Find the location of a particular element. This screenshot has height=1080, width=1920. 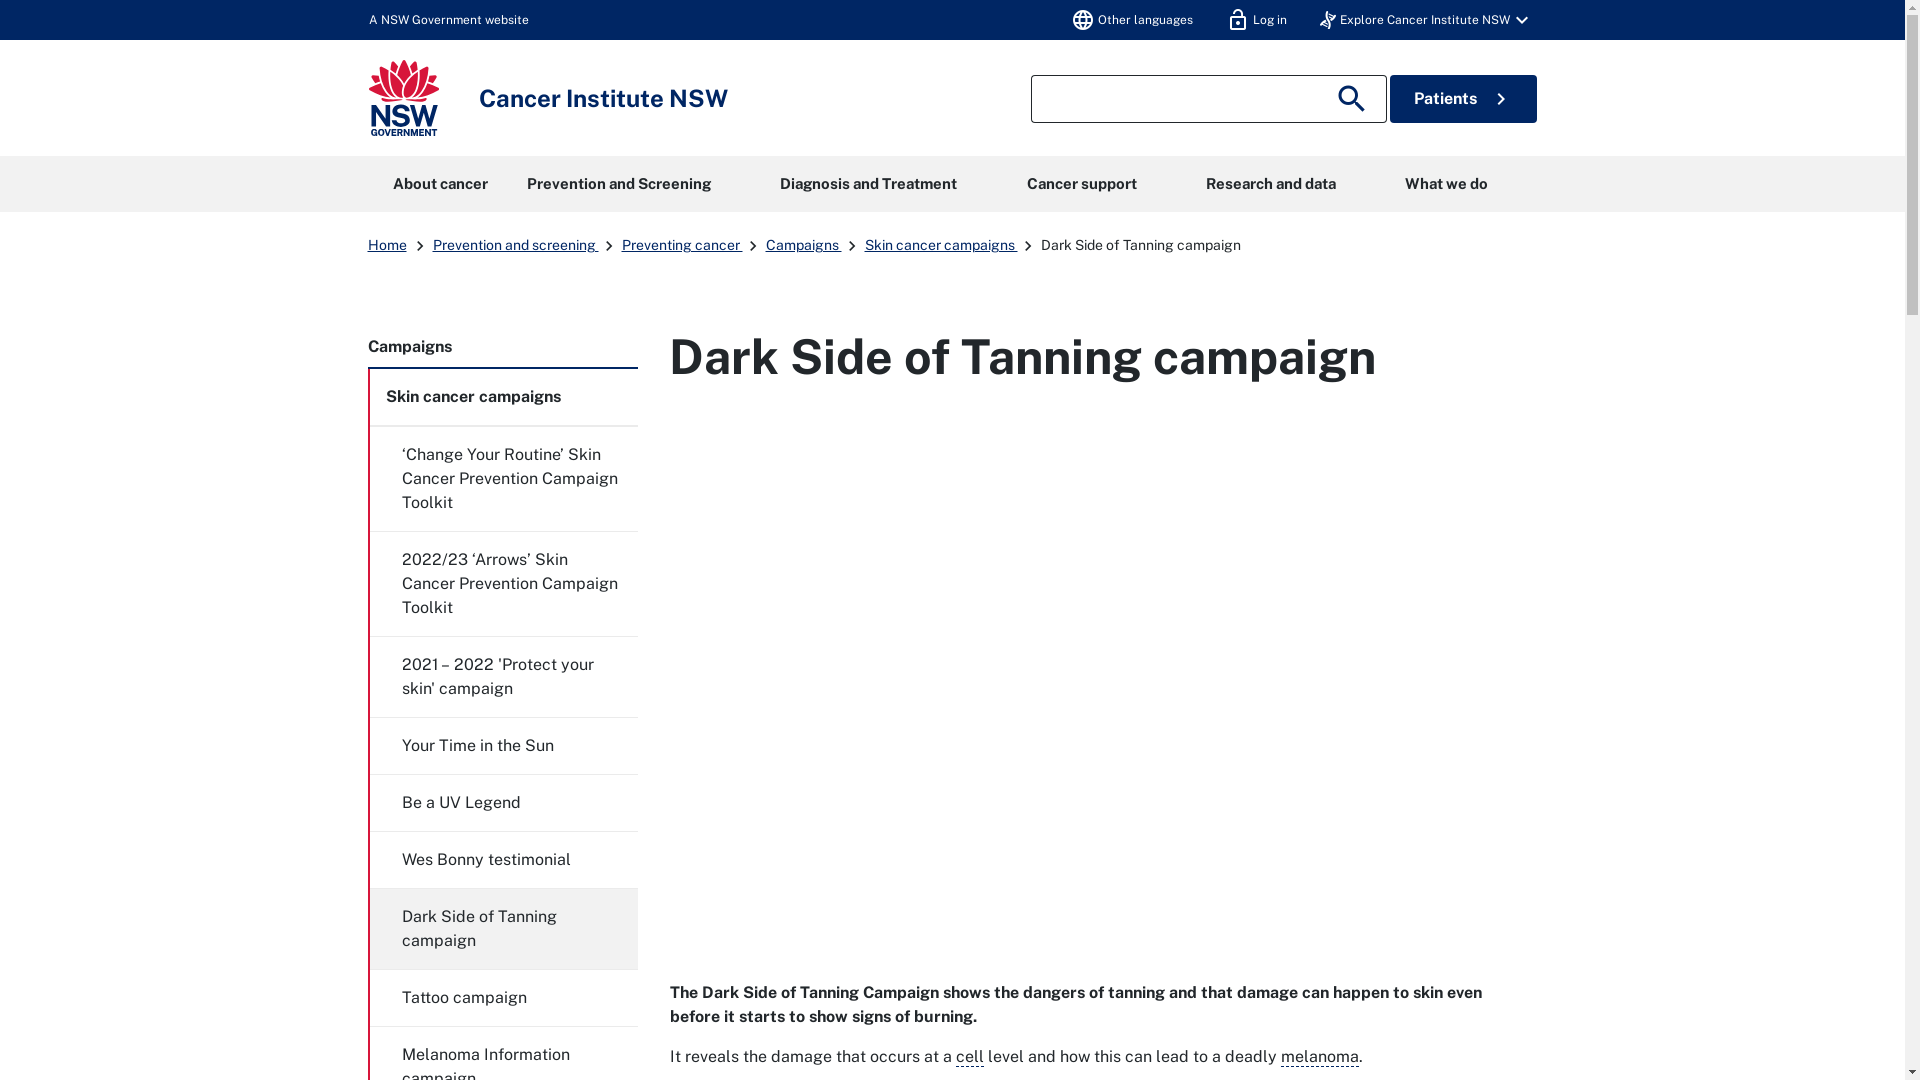

Patients chevron_right is located at coordinates (1464, 99).